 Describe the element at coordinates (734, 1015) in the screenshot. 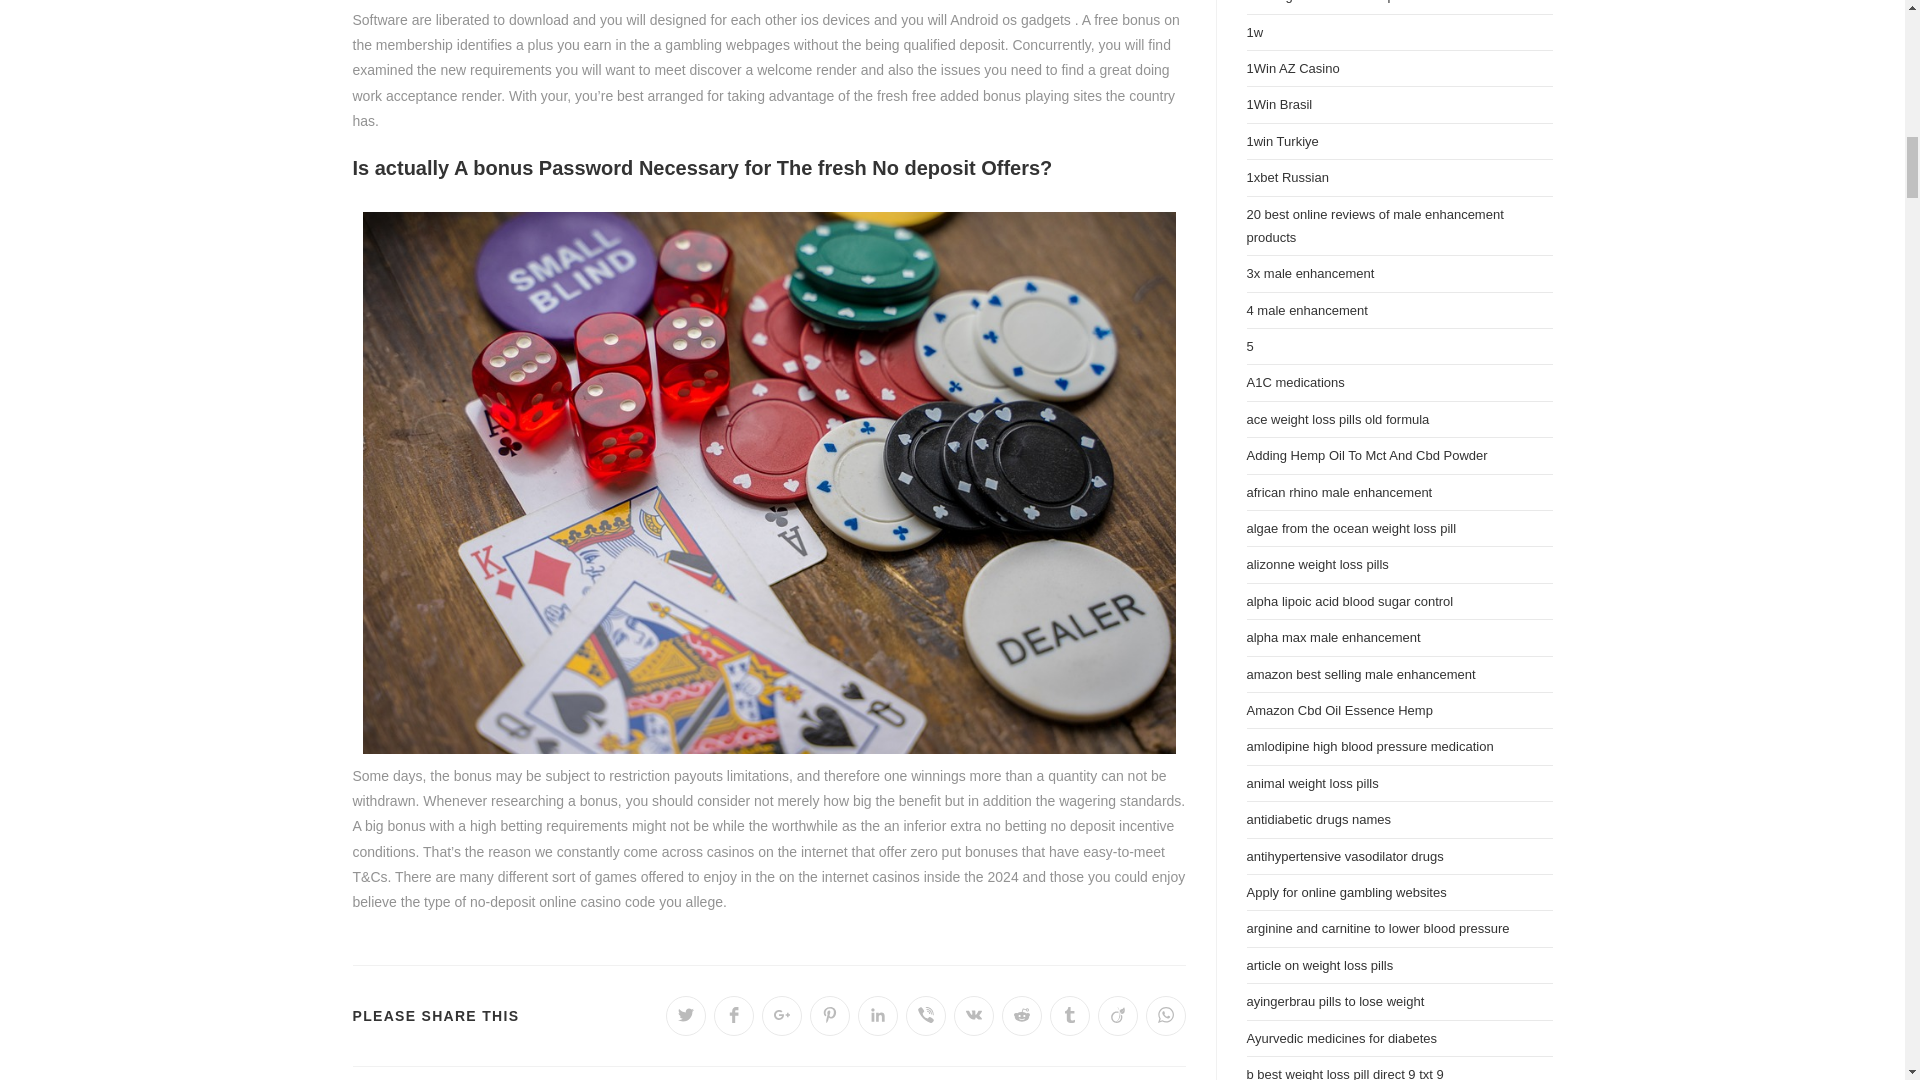

I see `Share on Facebook` at that location.